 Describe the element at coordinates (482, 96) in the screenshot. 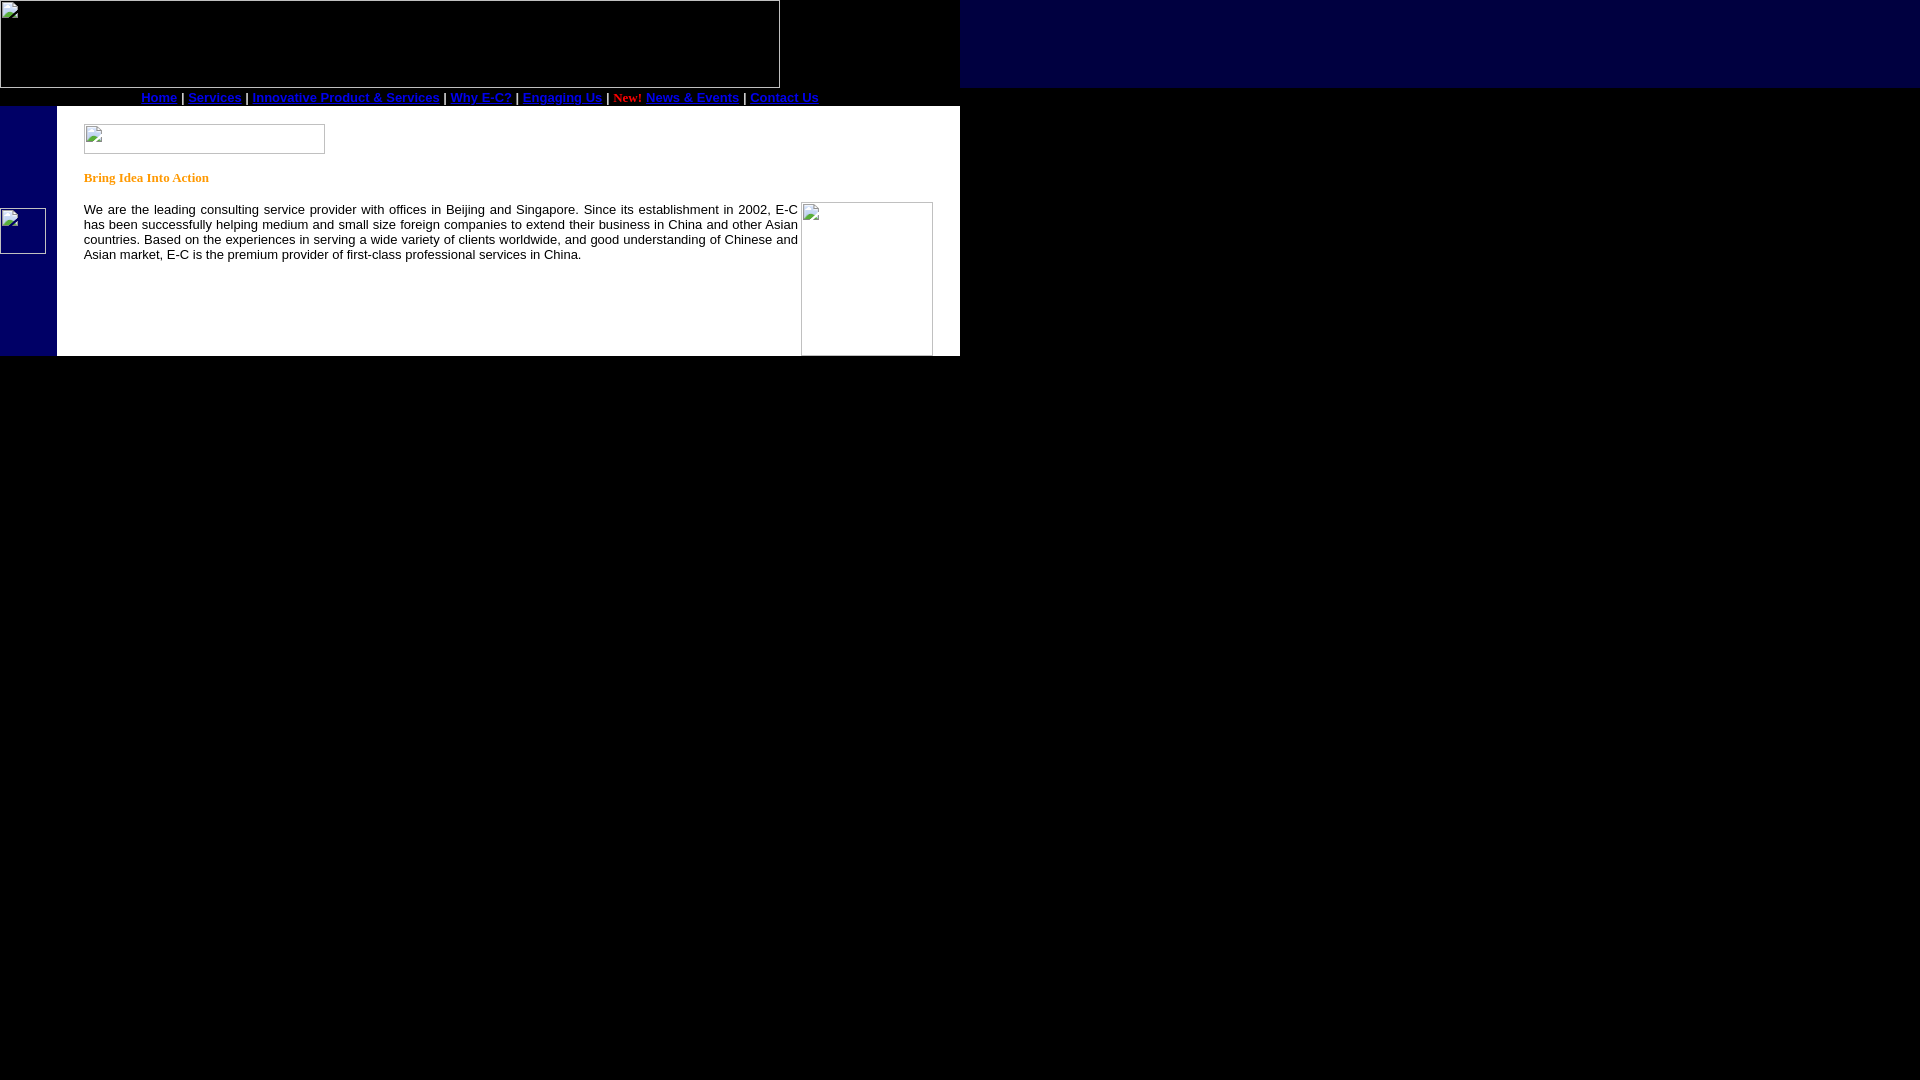

I see `Why E-C?` at that location.